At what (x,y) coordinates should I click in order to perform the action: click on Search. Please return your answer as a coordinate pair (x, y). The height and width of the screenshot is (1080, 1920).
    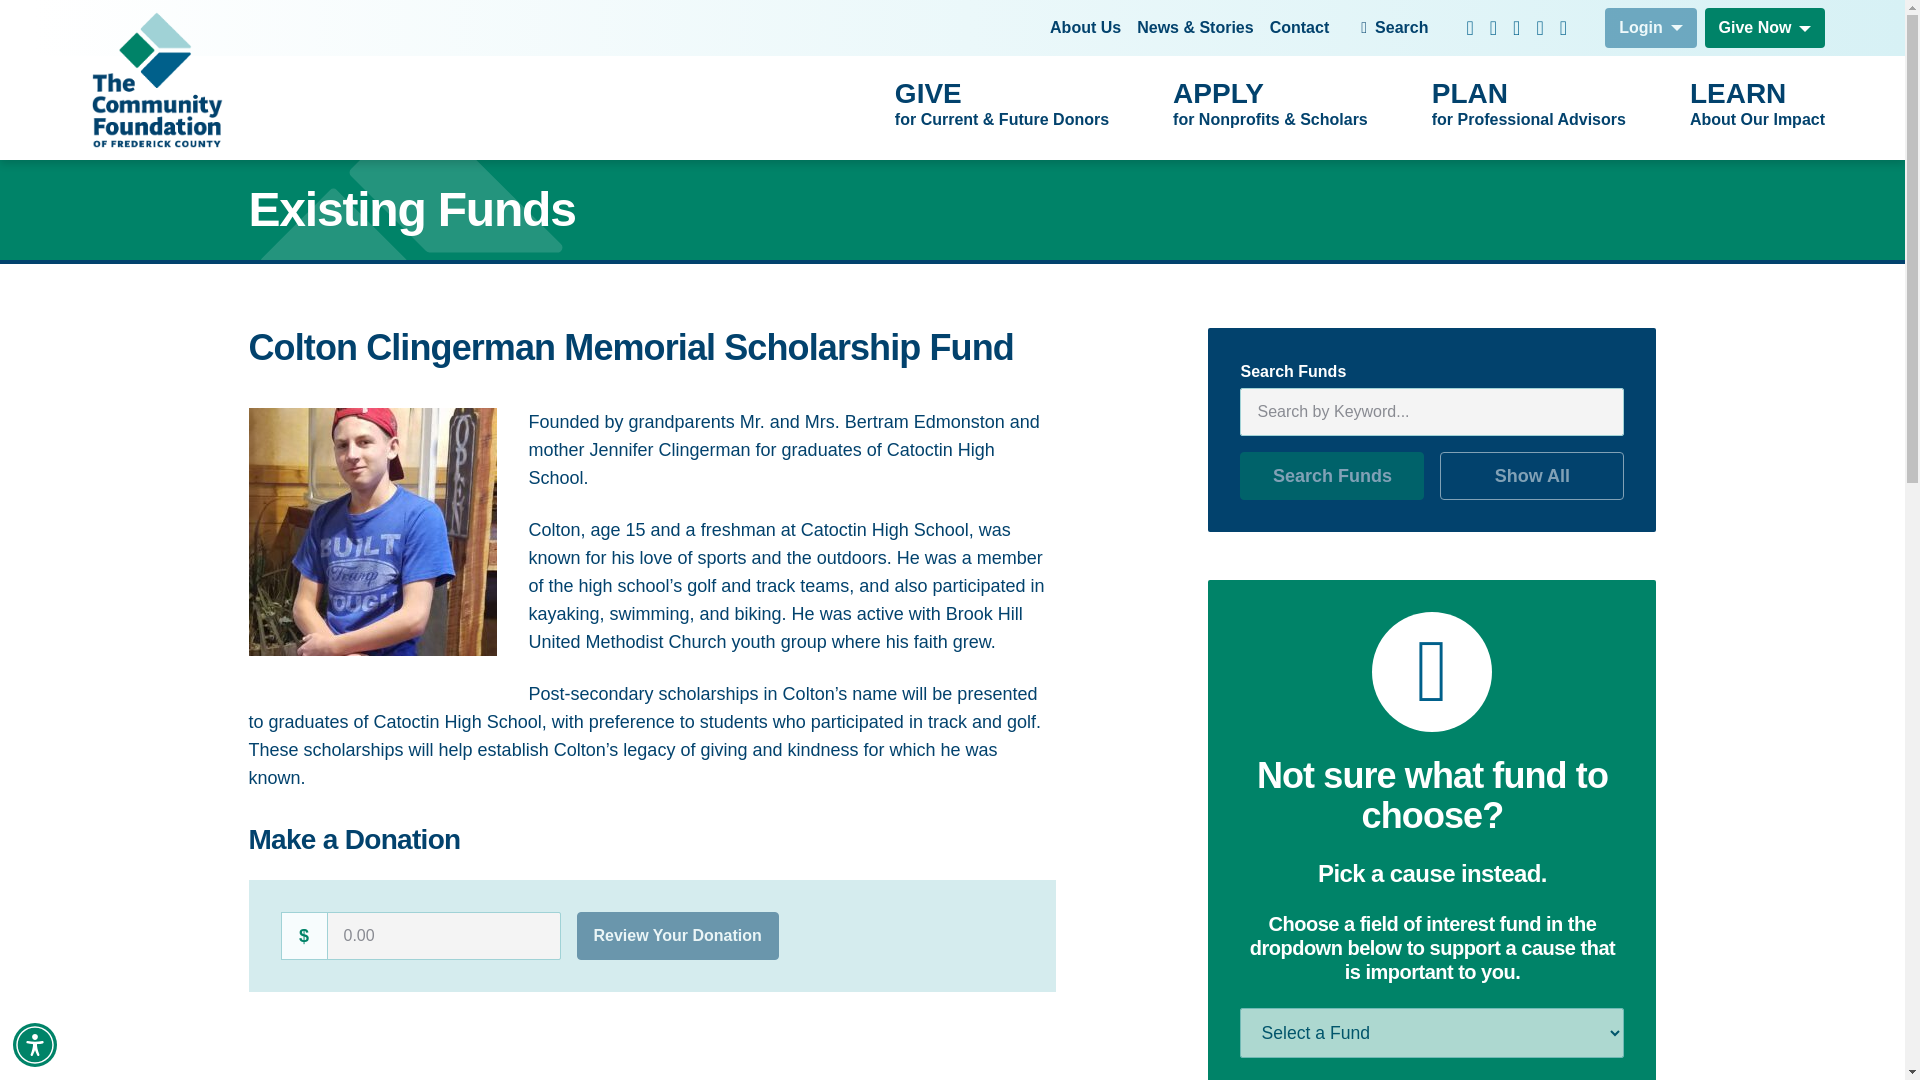
    Looking at the image, I should click on (1757, 106).